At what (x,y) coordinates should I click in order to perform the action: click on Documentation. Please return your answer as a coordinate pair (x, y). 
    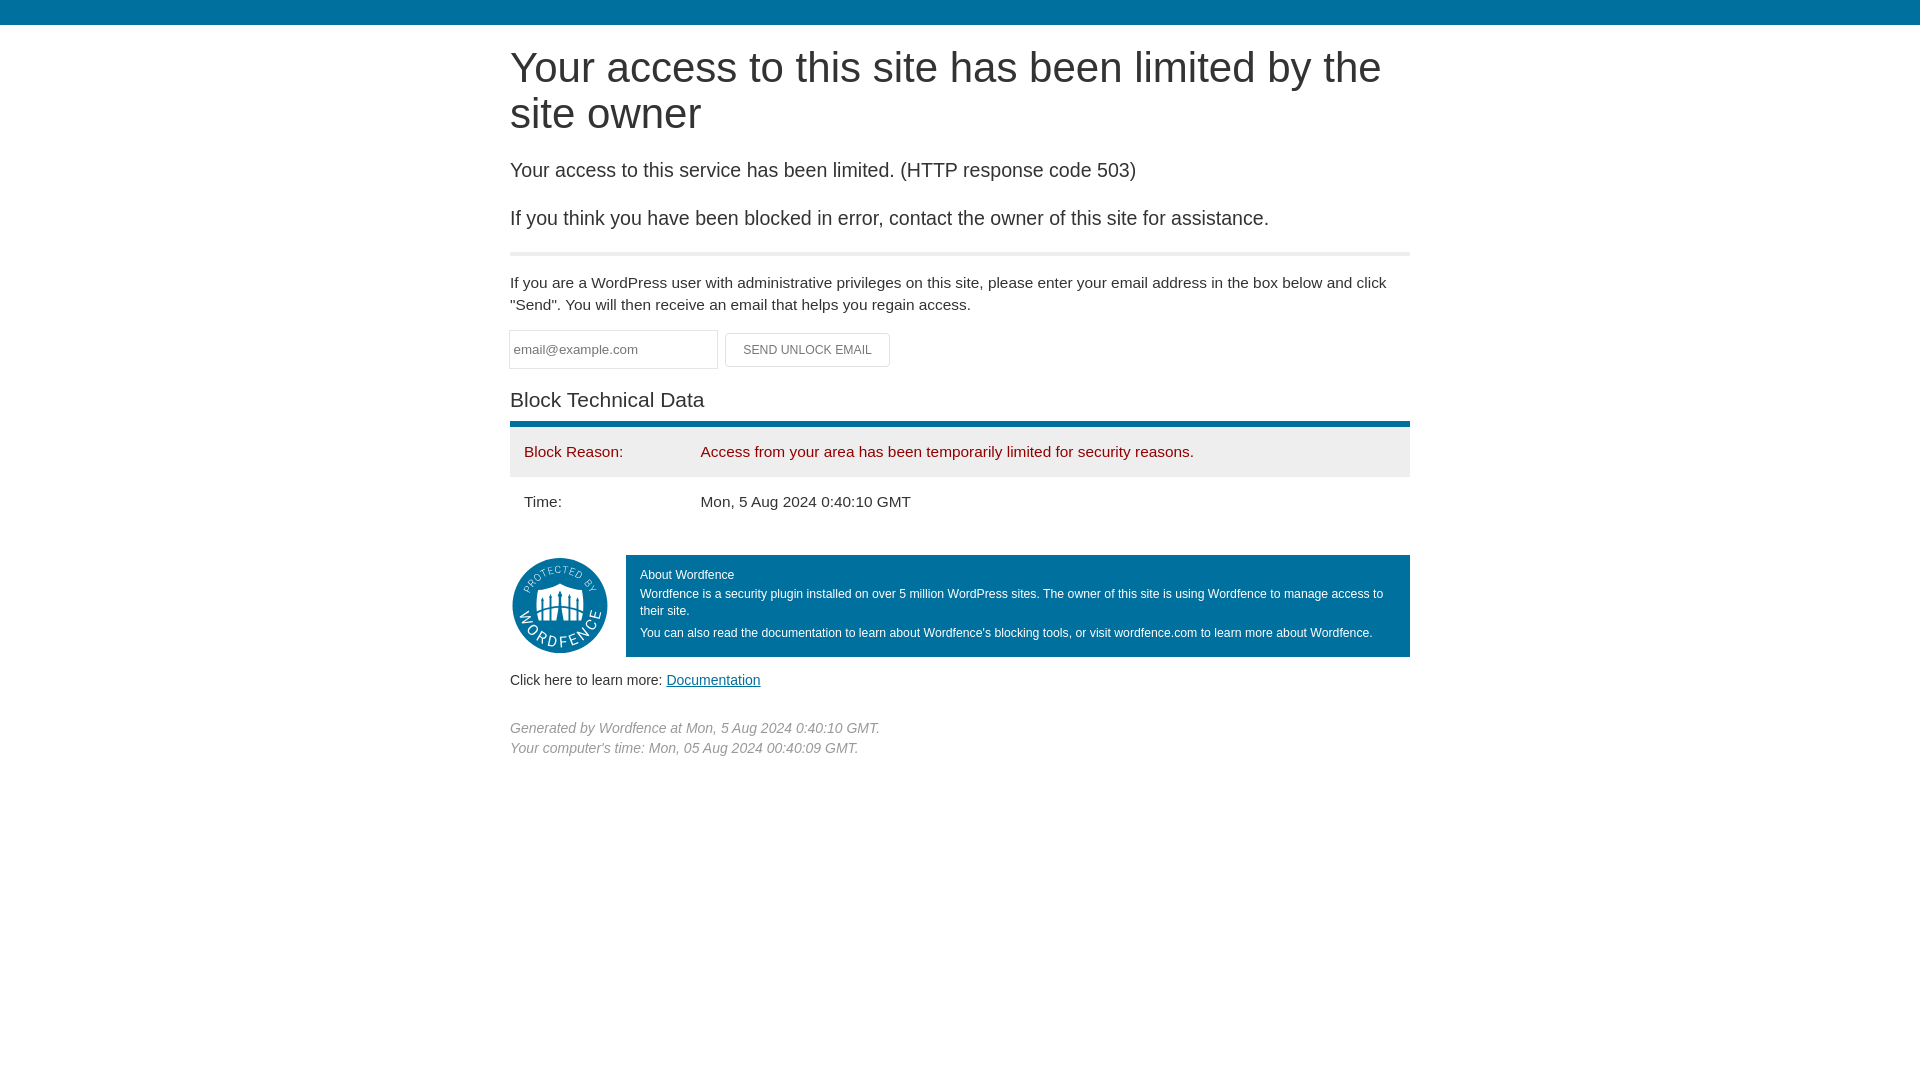
    Looking at the image, I should click on (713, 679).